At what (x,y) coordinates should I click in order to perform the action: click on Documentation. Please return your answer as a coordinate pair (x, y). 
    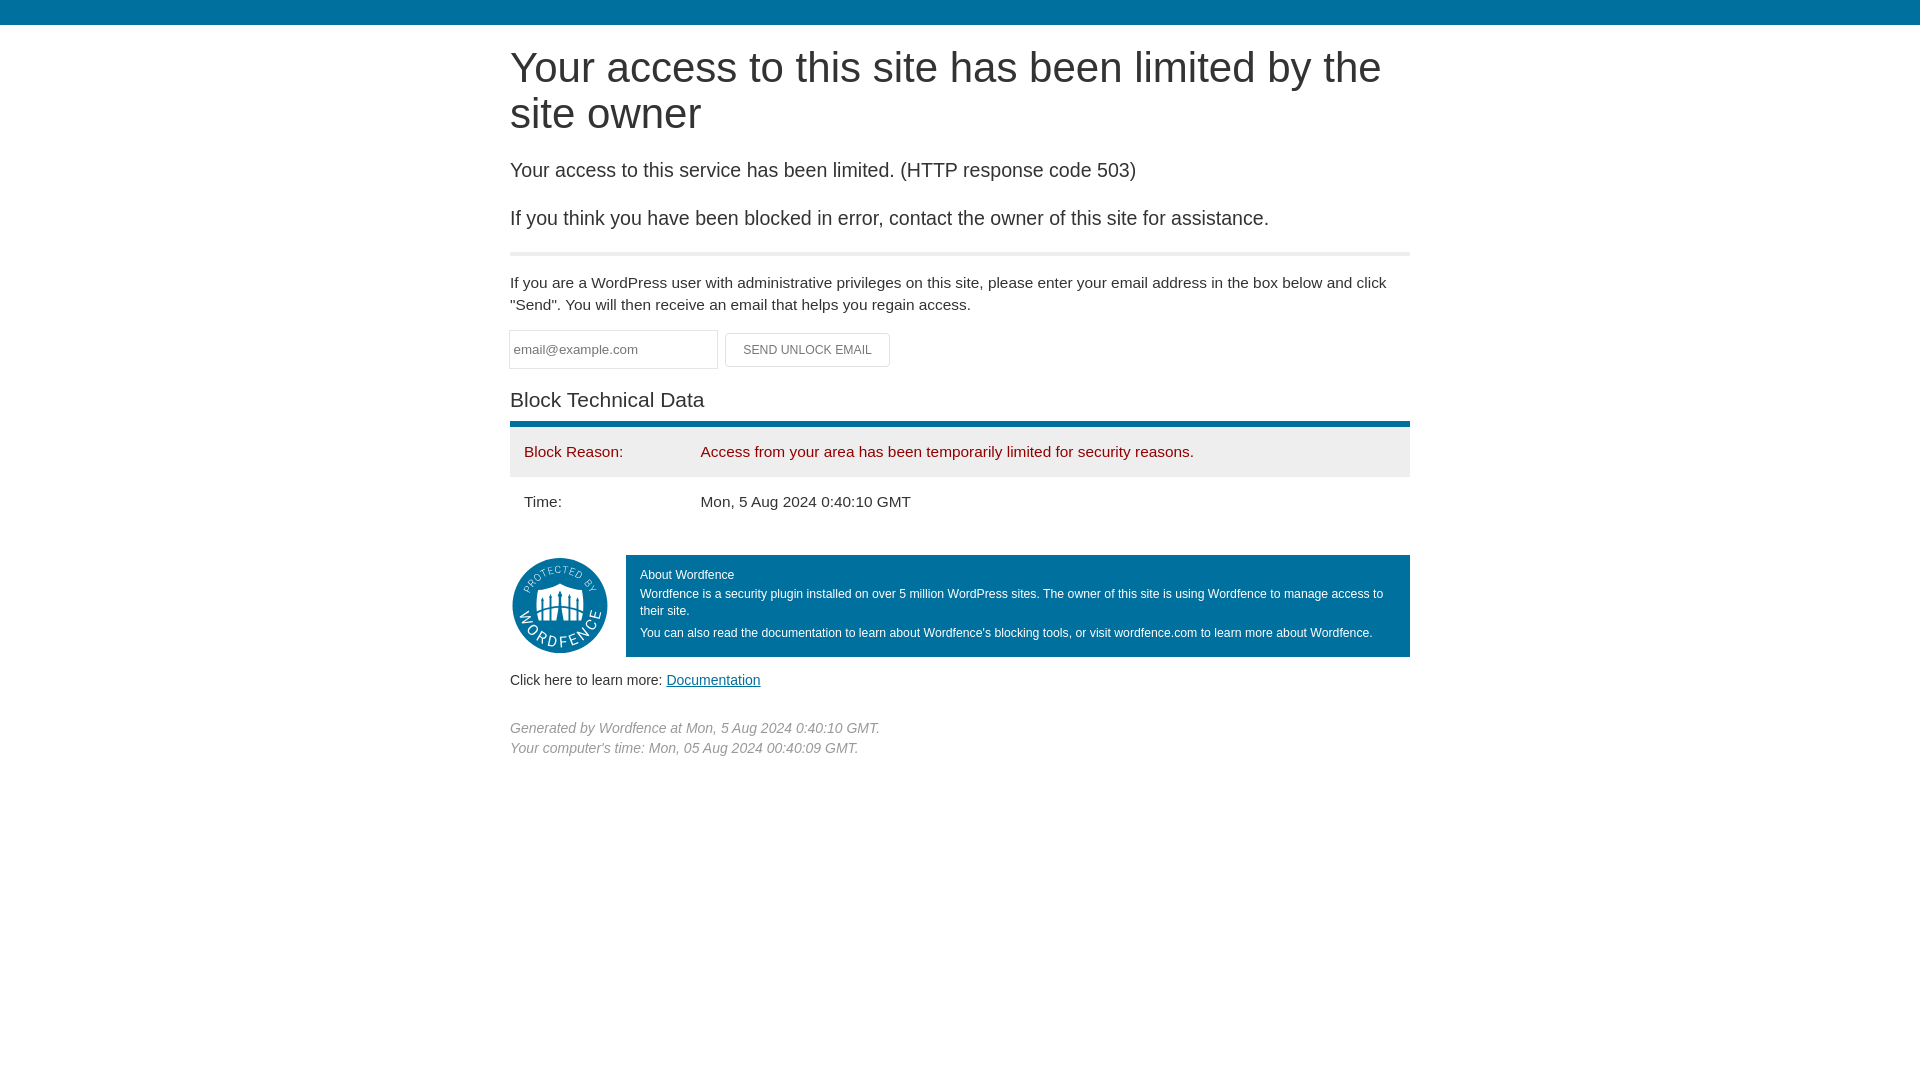
    Looking at the image, I should click on (713, 679).